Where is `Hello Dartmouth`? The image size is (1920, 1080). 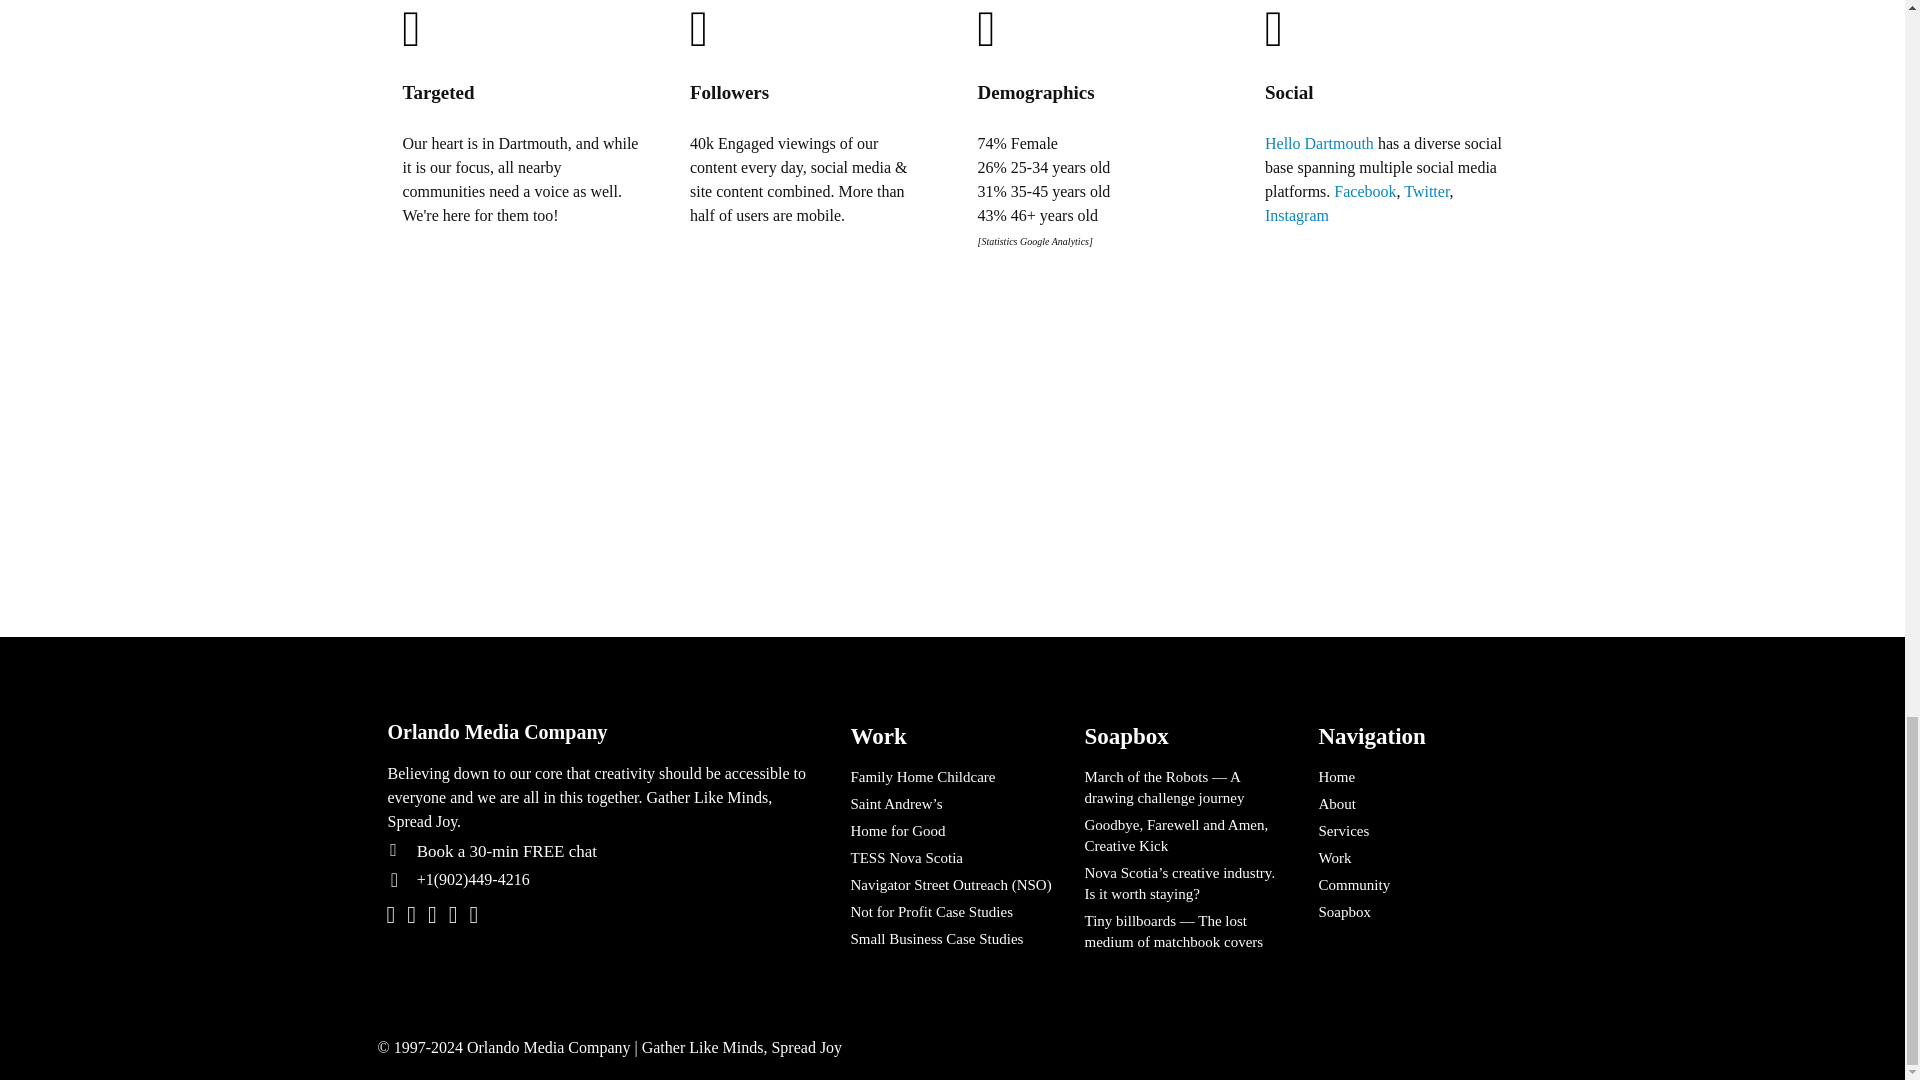 Hello Dartmouth is located at coordinates (1320, 142).